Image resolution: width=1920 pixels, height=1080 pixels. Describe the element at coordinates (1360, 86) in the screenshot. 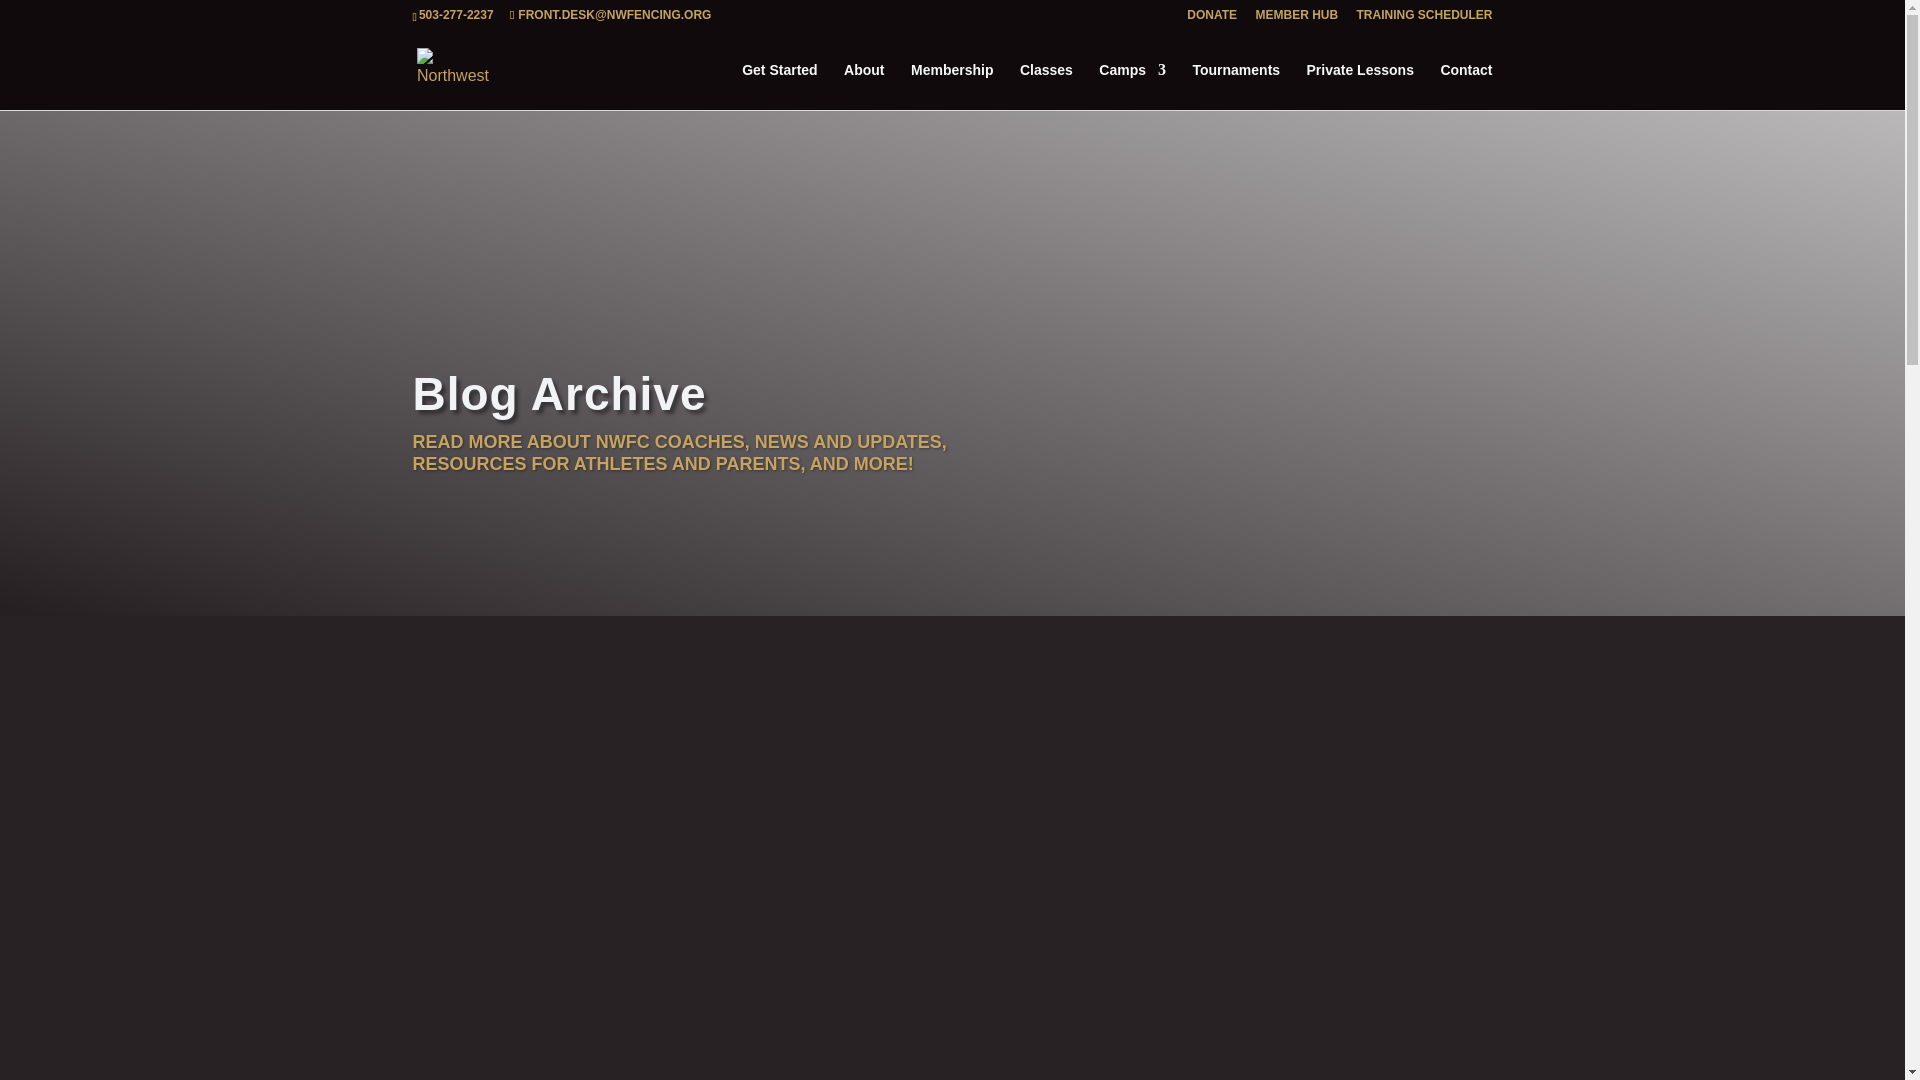

I see `Private Lessons` at that location.